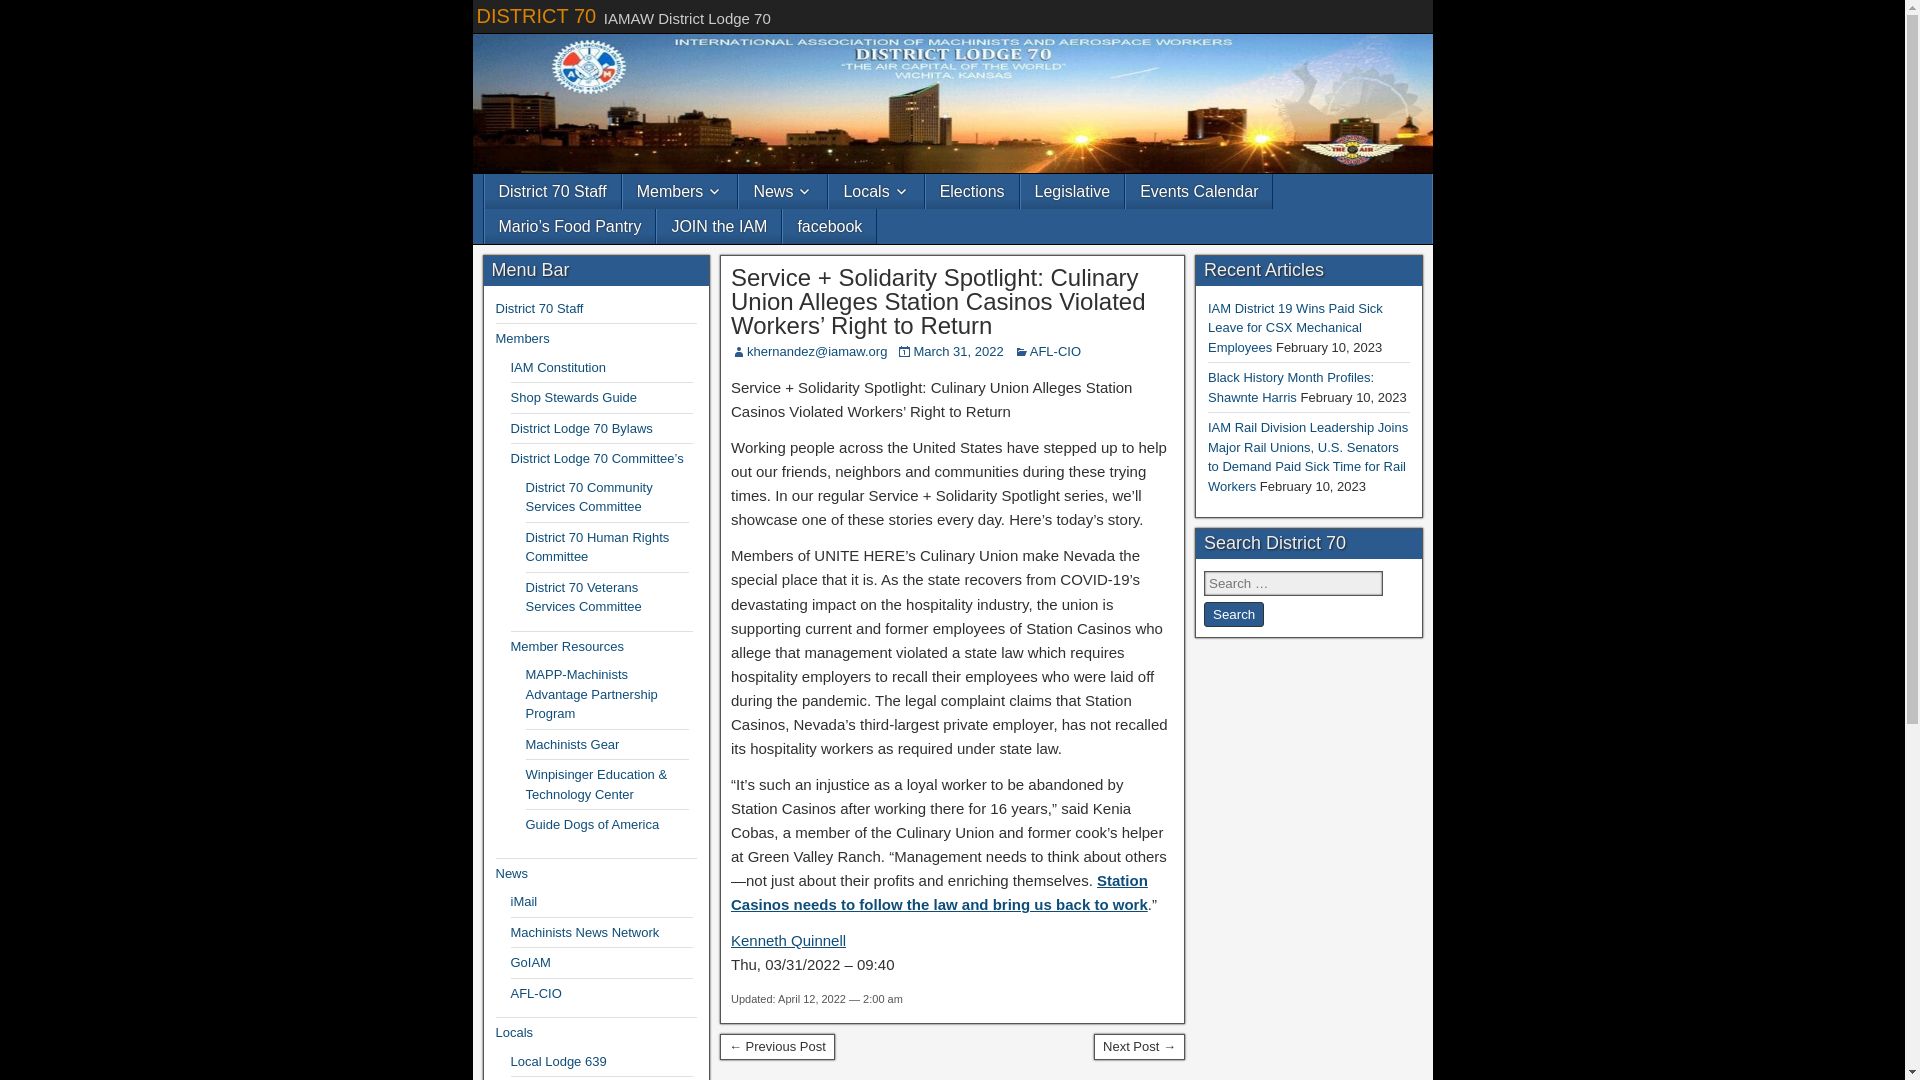 This screenshot has height=1080, width=1920. Describe the element at coordinates (788, 940) in the screenshot. I see `Kenneth Quinnell` at that location.